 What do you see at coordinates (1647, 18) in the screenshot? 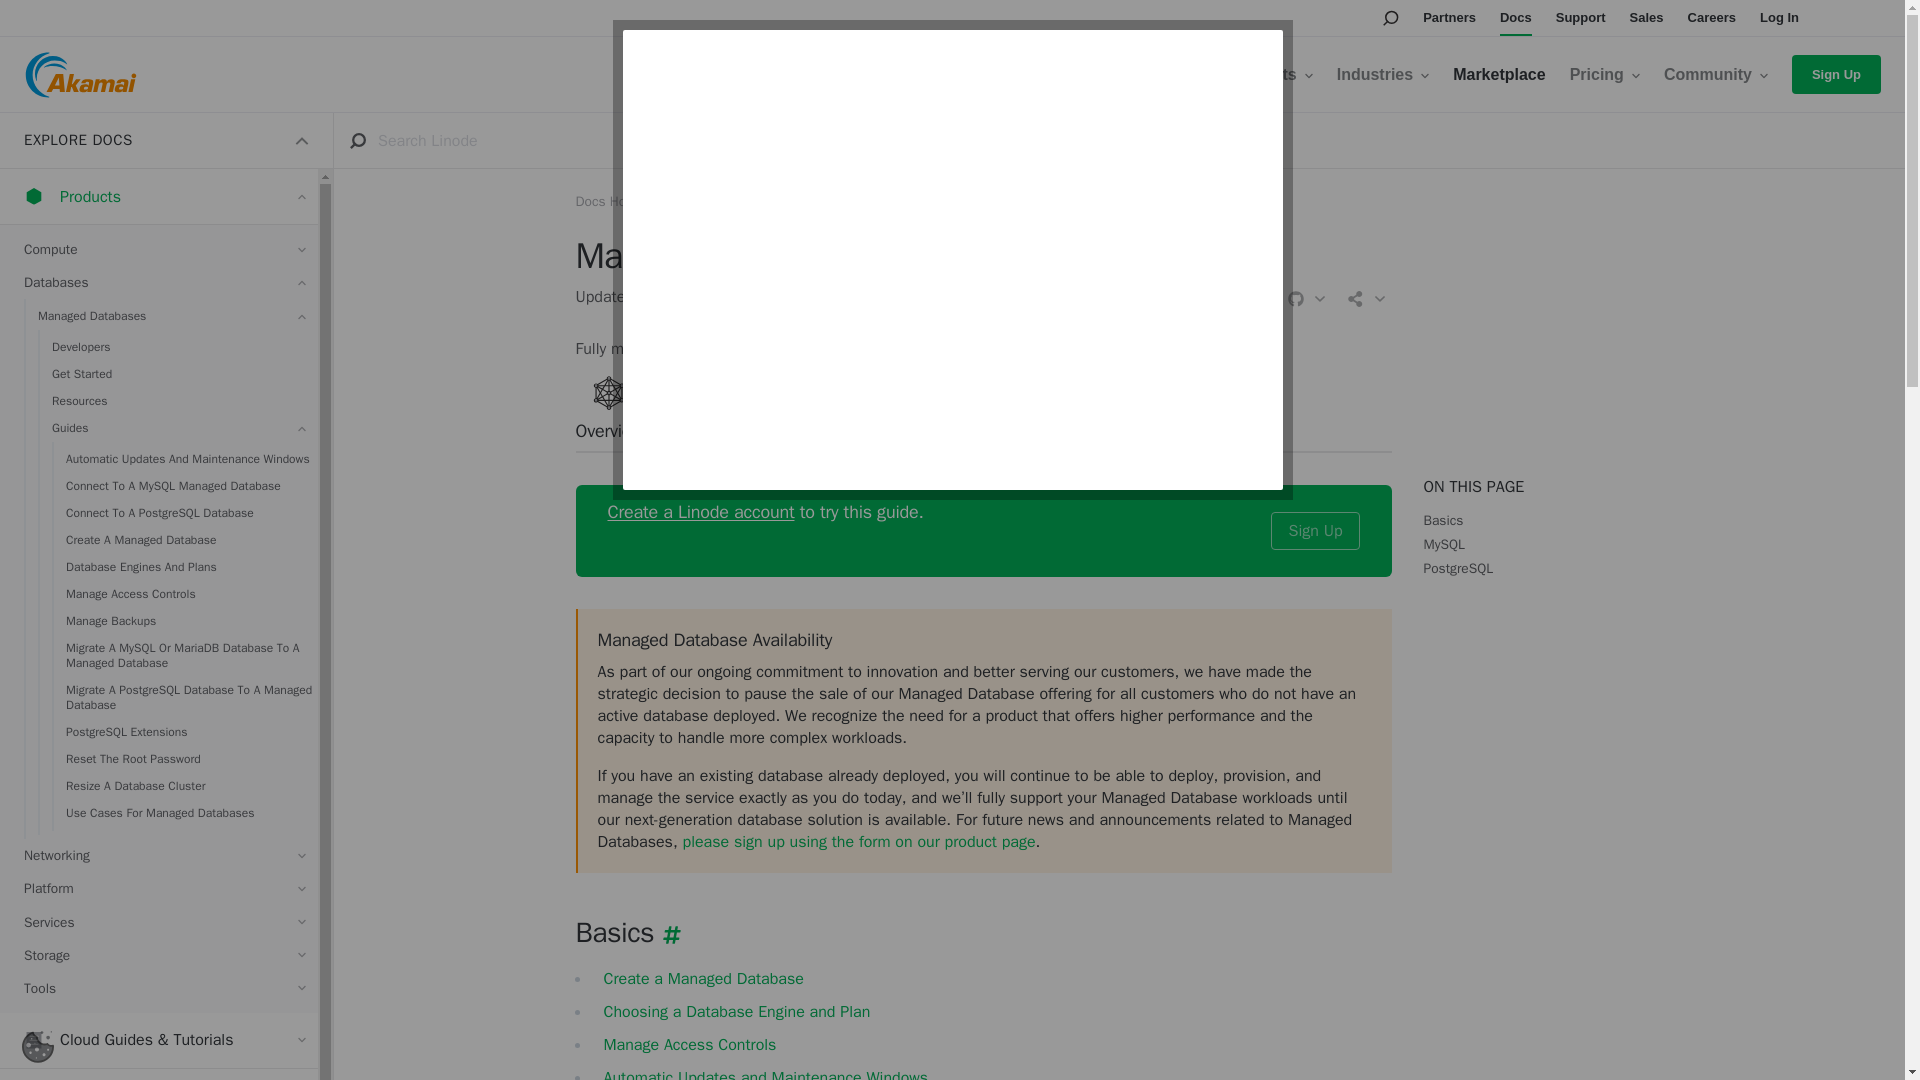
I see `Sales` at bounding box center [1647, 18].